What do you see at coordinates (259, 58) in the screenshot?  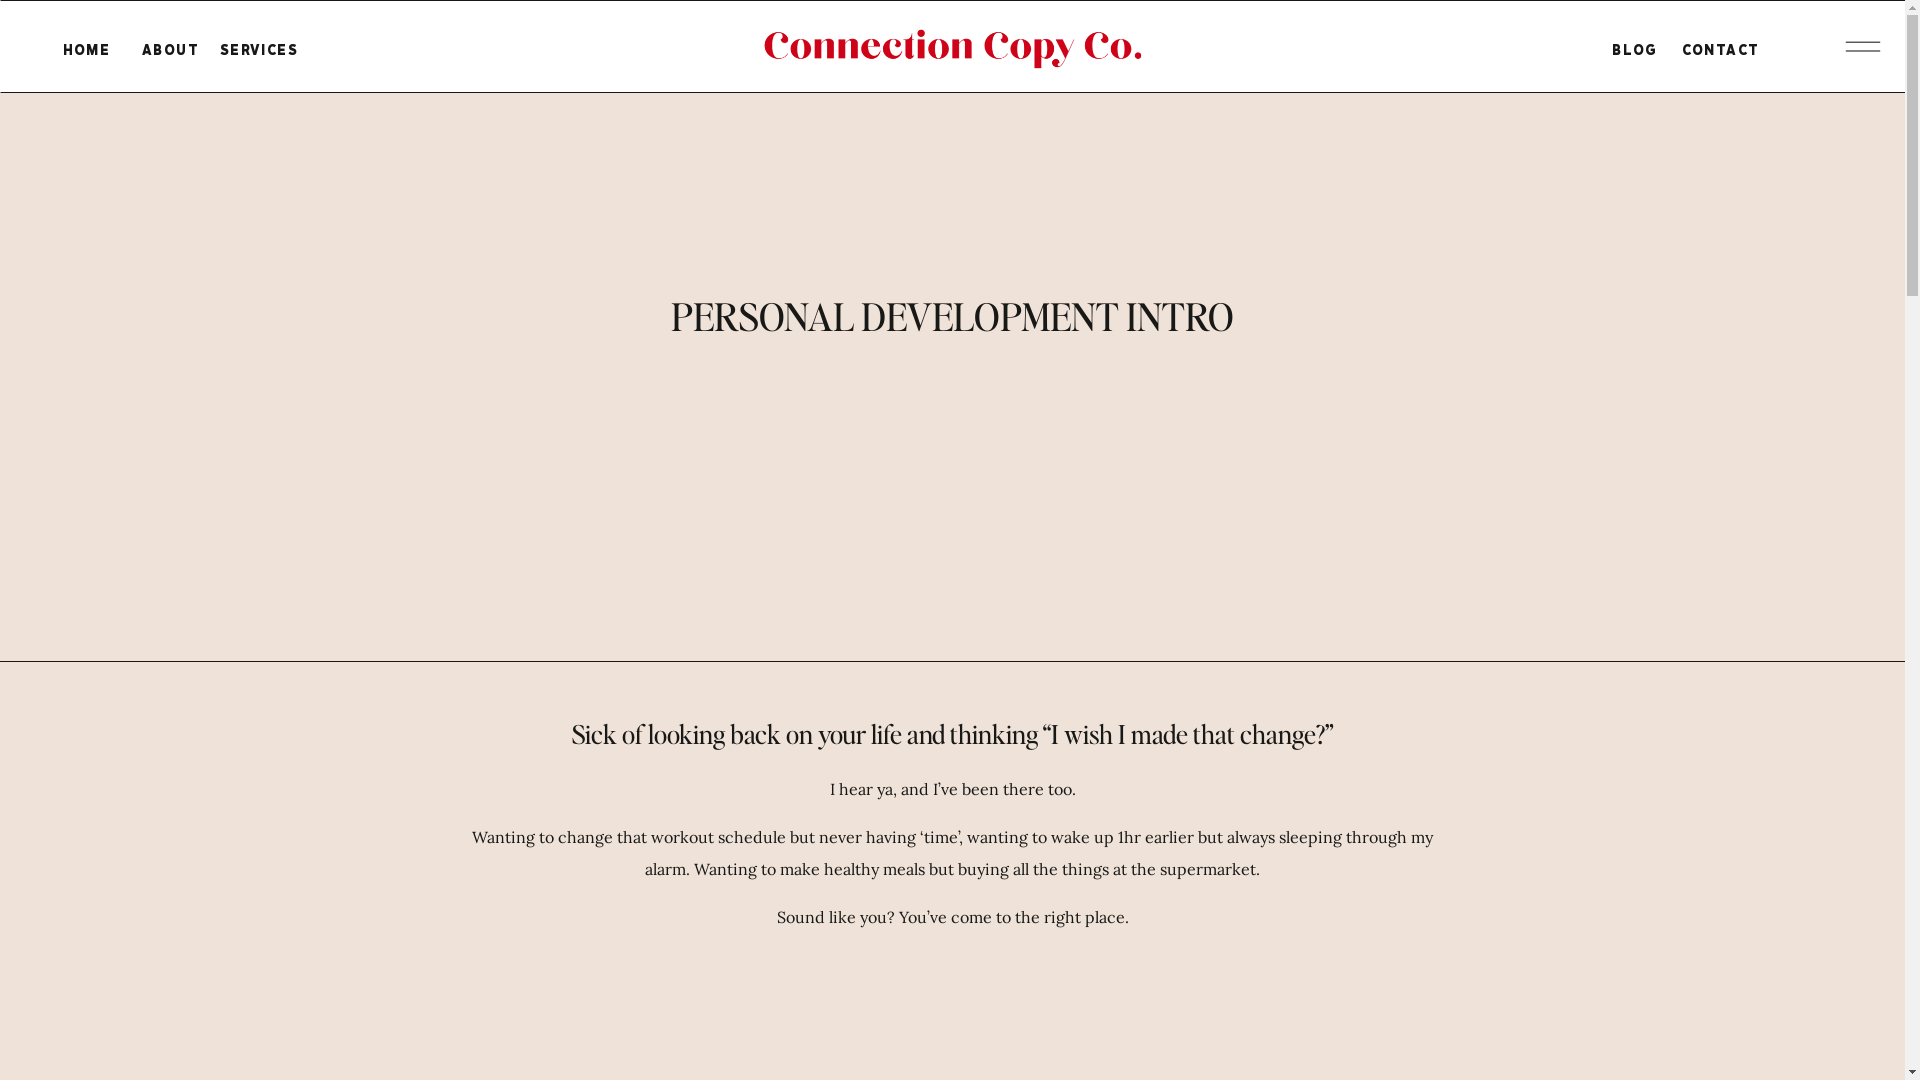 I see `SERVICES` at bounding box center [259, 58].